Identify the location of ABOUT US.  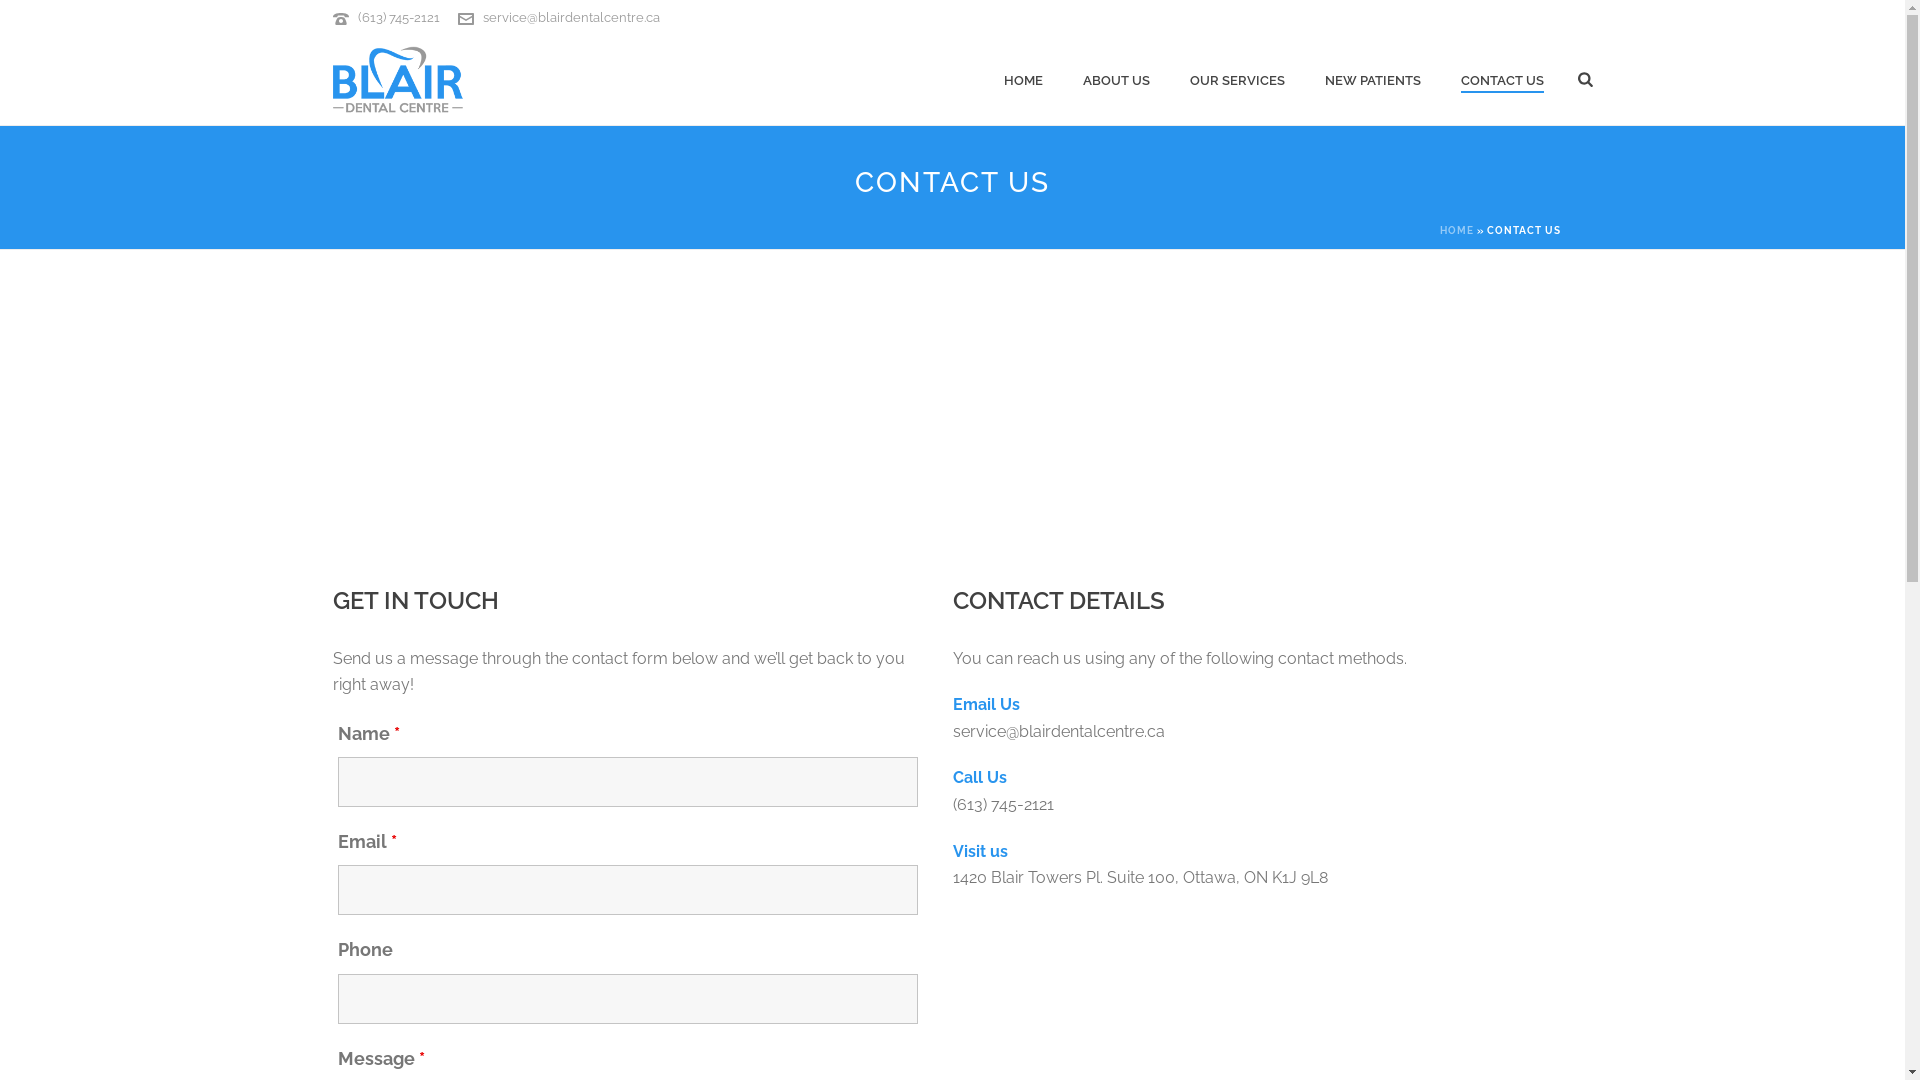
(1116, 81).